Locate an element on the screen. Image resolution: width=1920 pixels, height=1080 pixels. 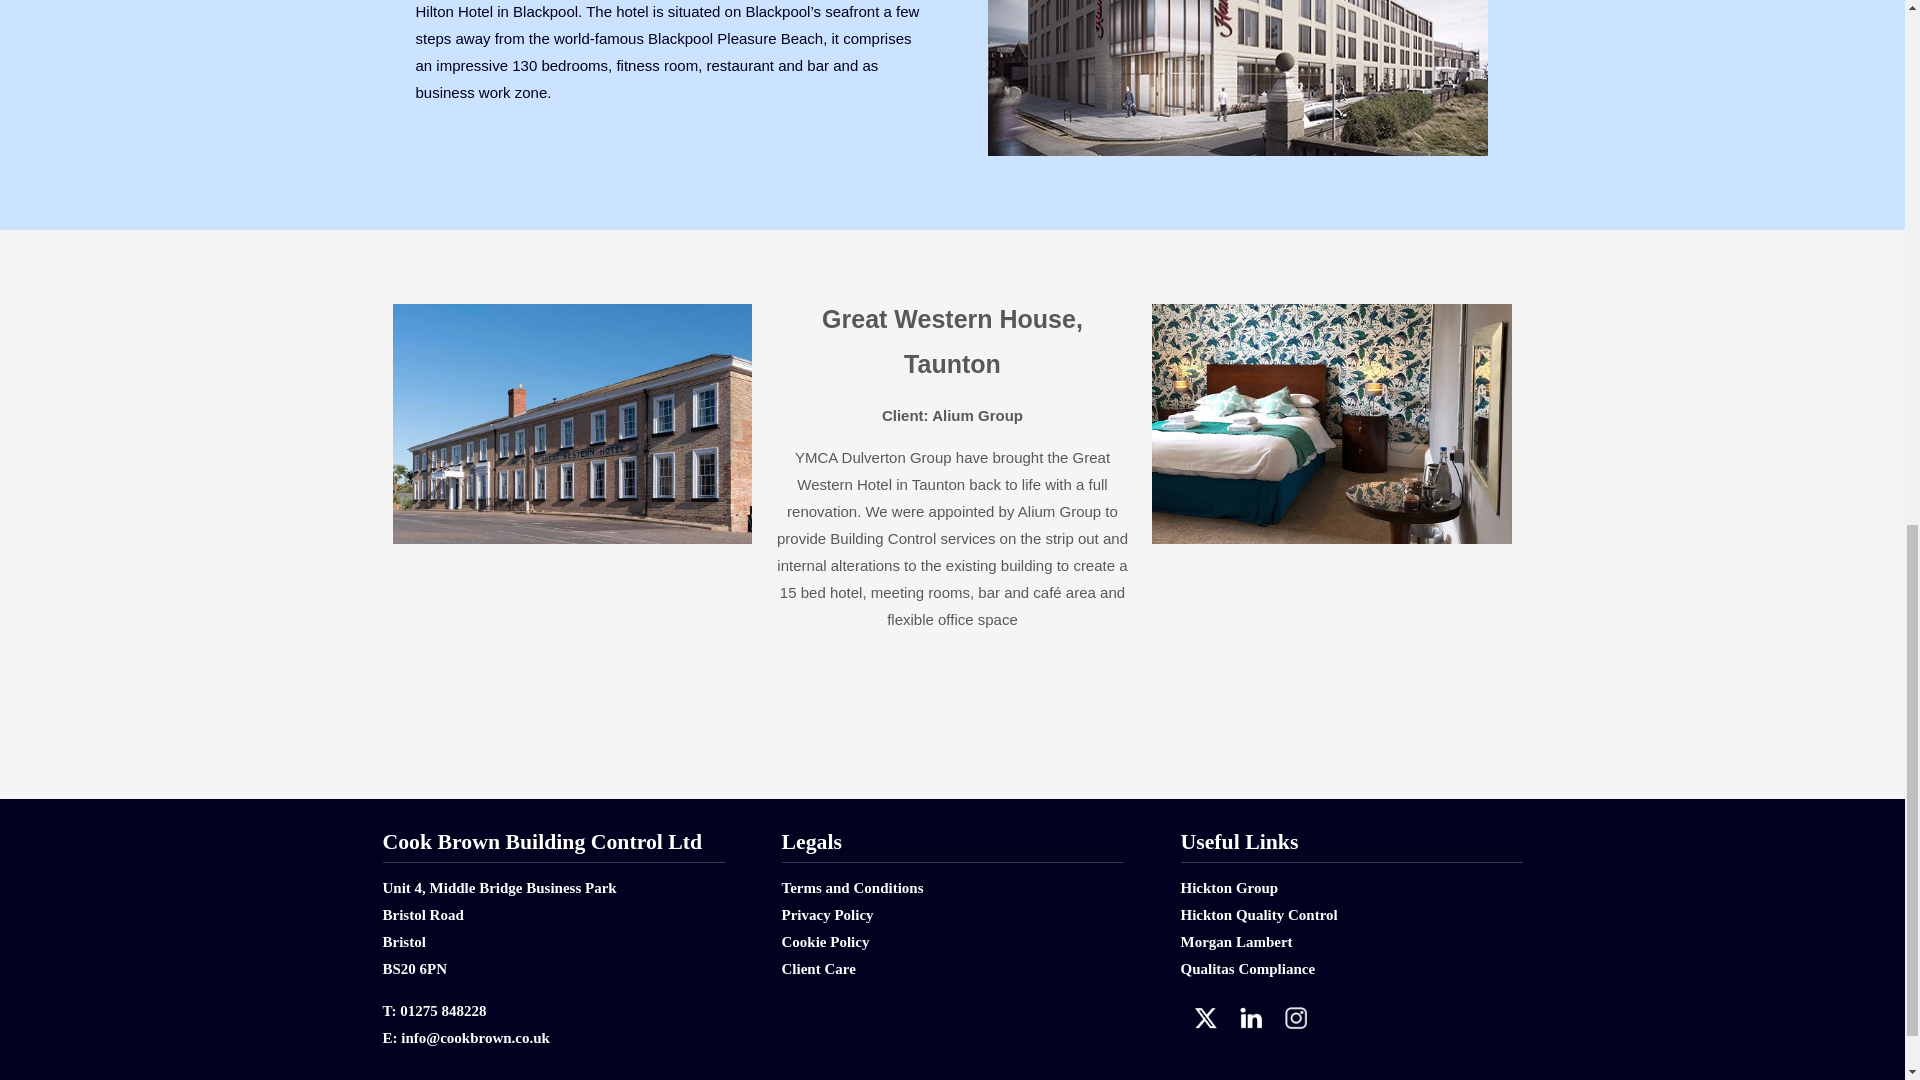
Hickton Group is located at coordinates (1229, 888).